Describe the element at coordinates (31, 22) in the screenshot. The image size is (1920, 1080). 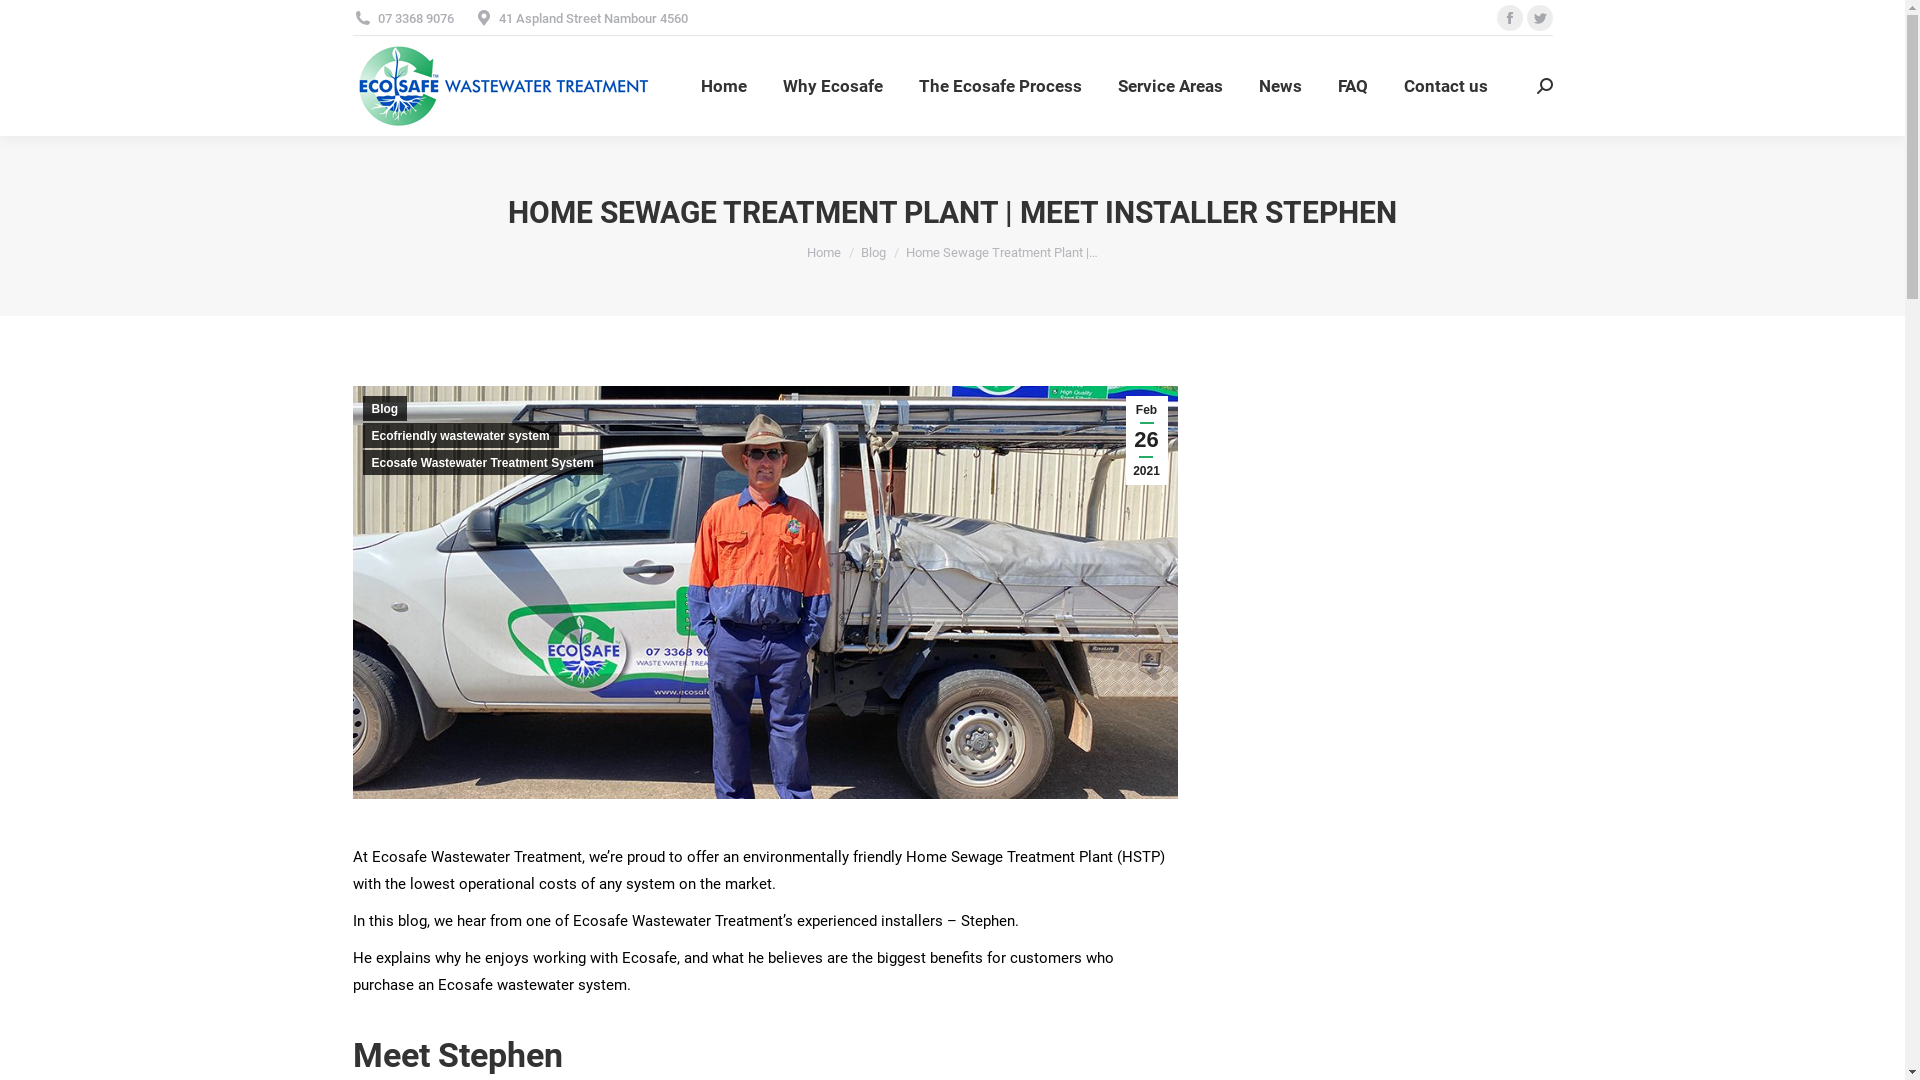
I see `Go!` at that location.